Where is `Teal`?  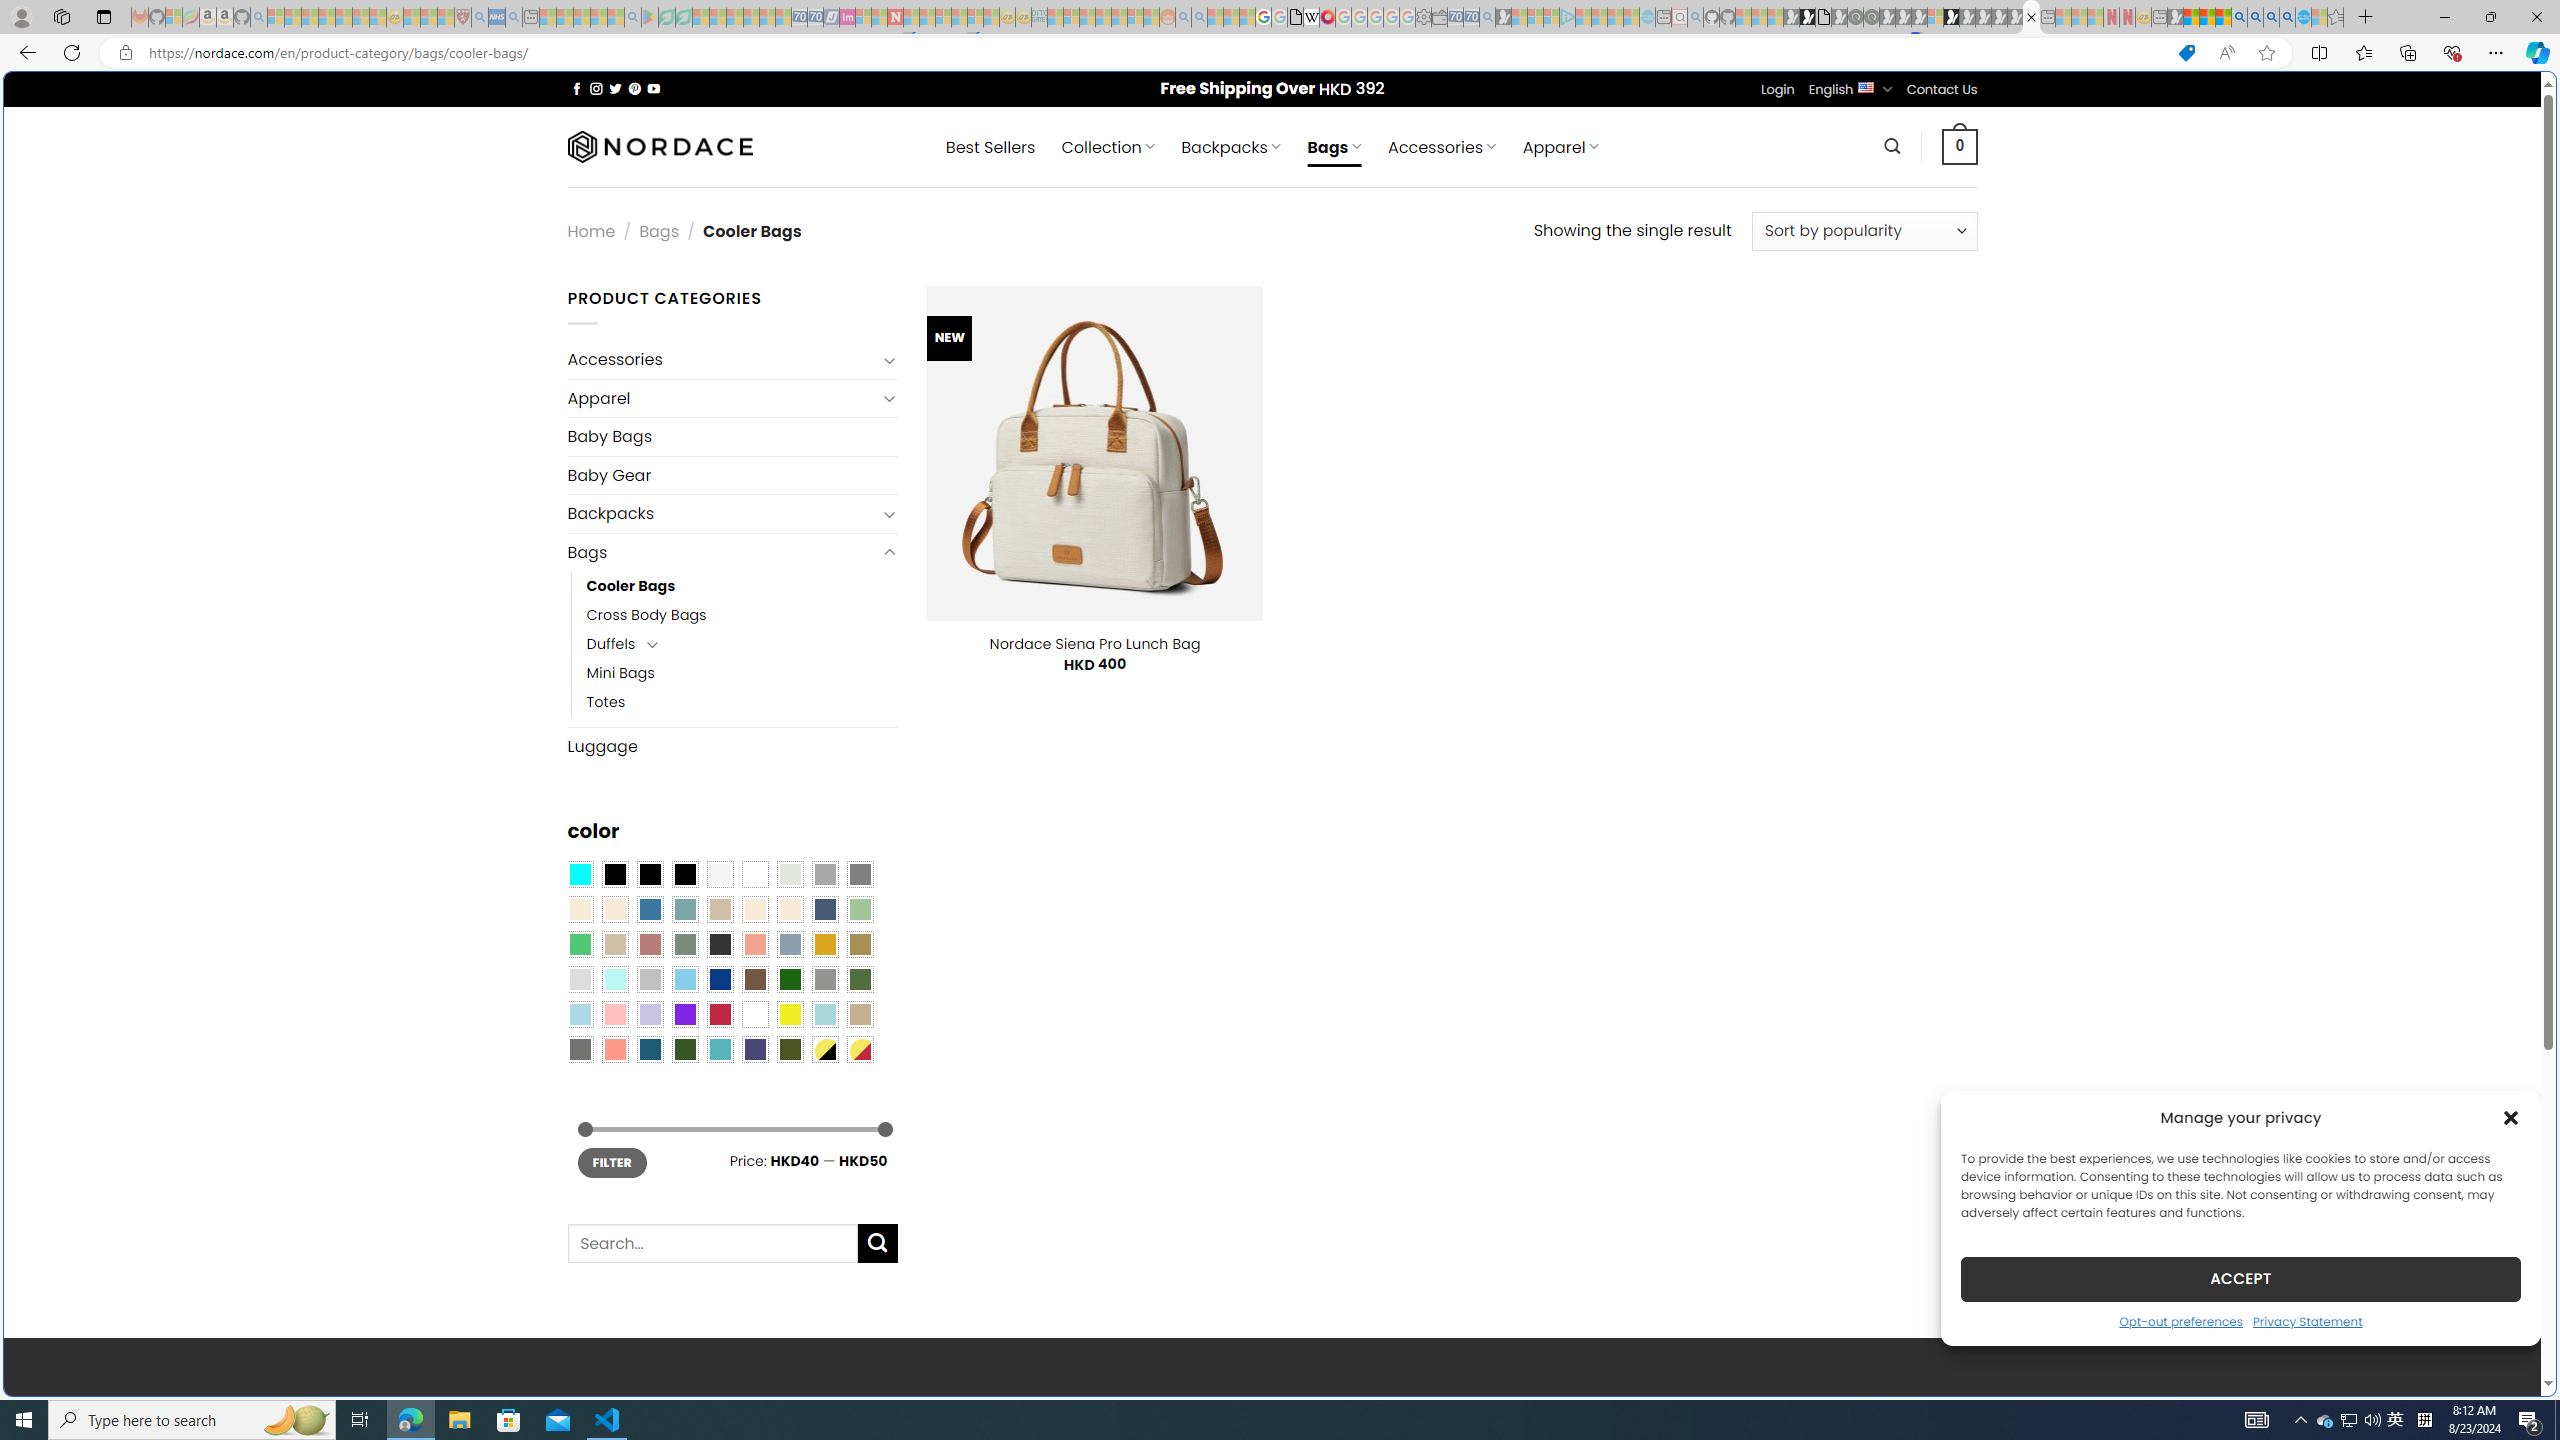 Teal is located at coordinates (719, 1049).